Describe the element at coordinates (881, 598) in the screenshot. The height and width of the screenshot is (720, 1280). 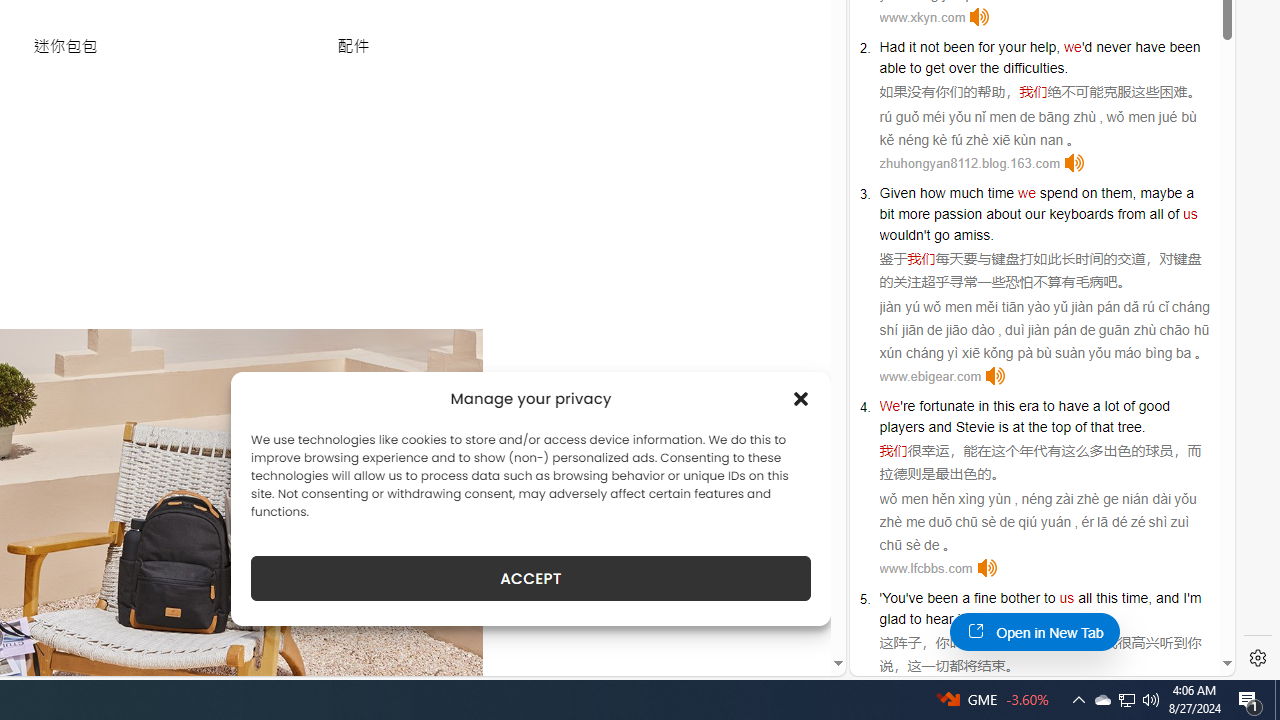
I see `'` at that location.